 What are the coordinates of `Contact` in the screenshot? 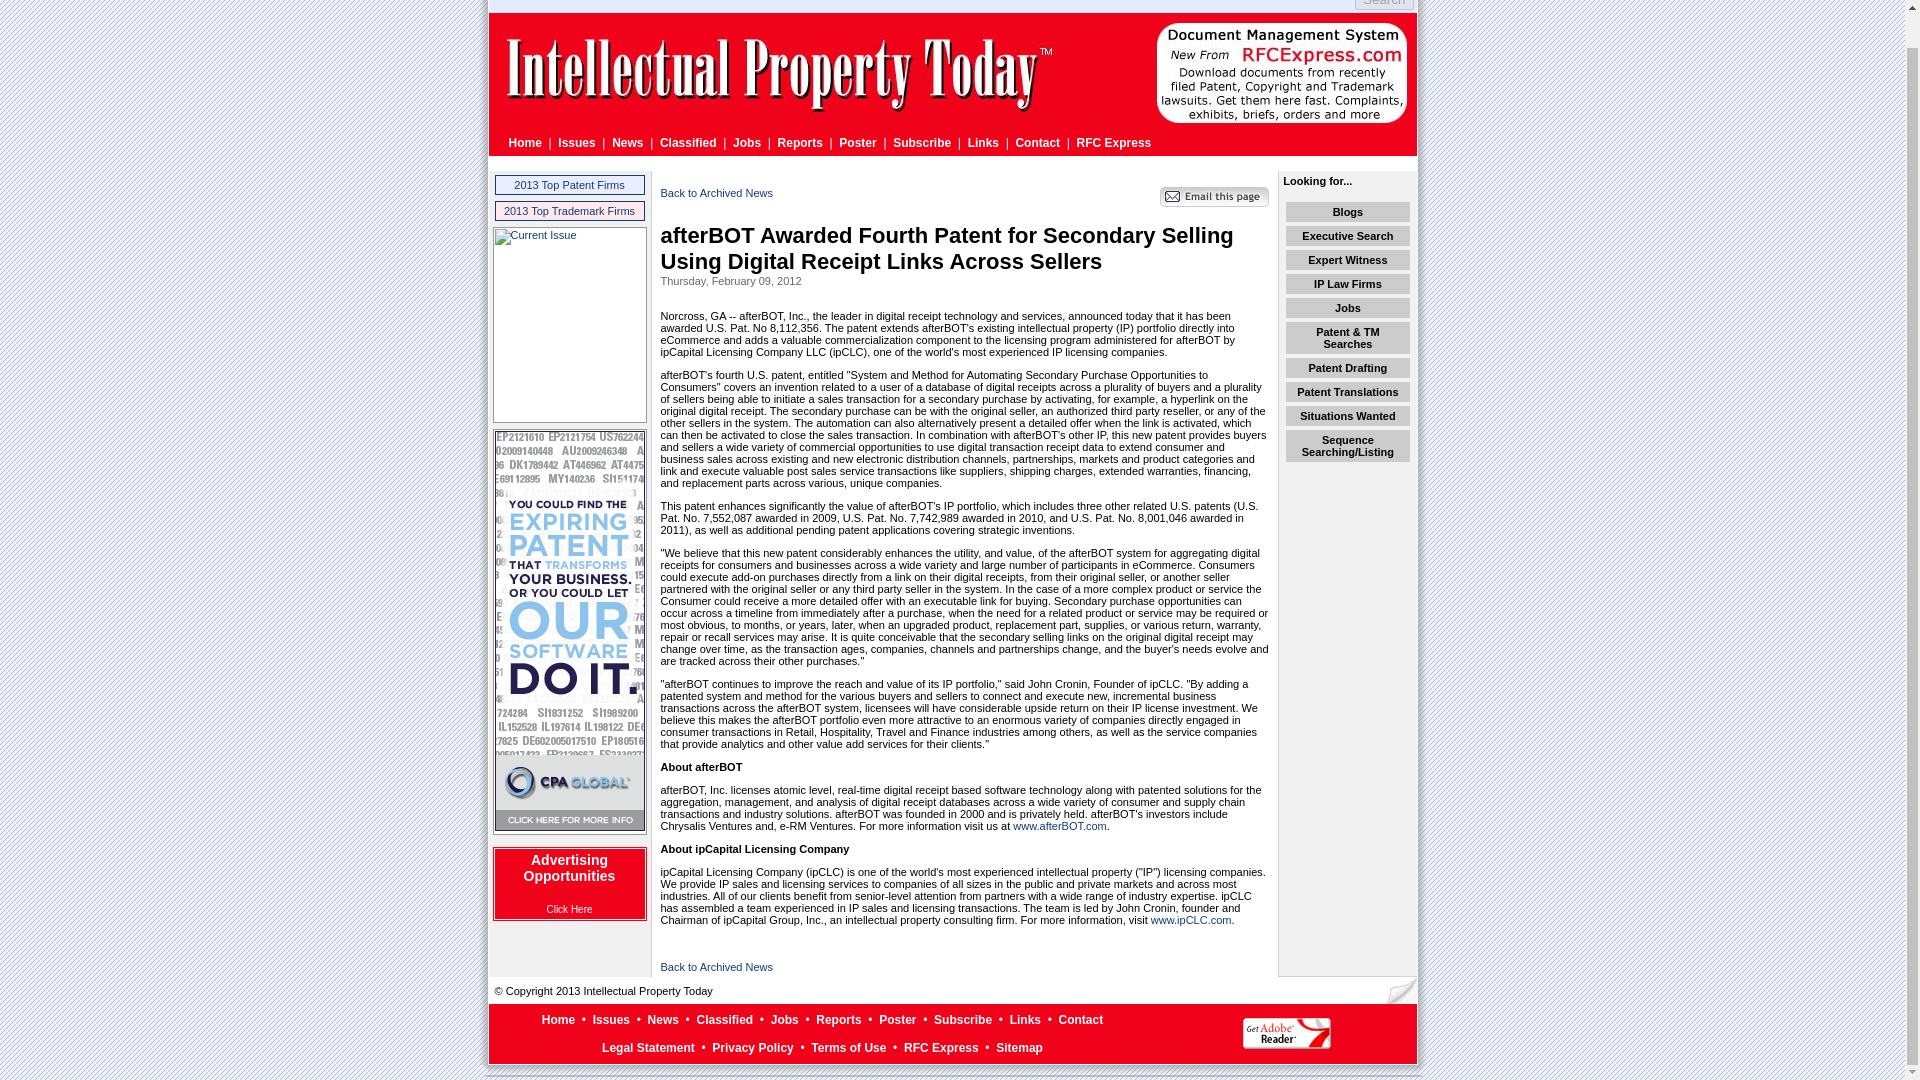 It's located at (1037, 143).